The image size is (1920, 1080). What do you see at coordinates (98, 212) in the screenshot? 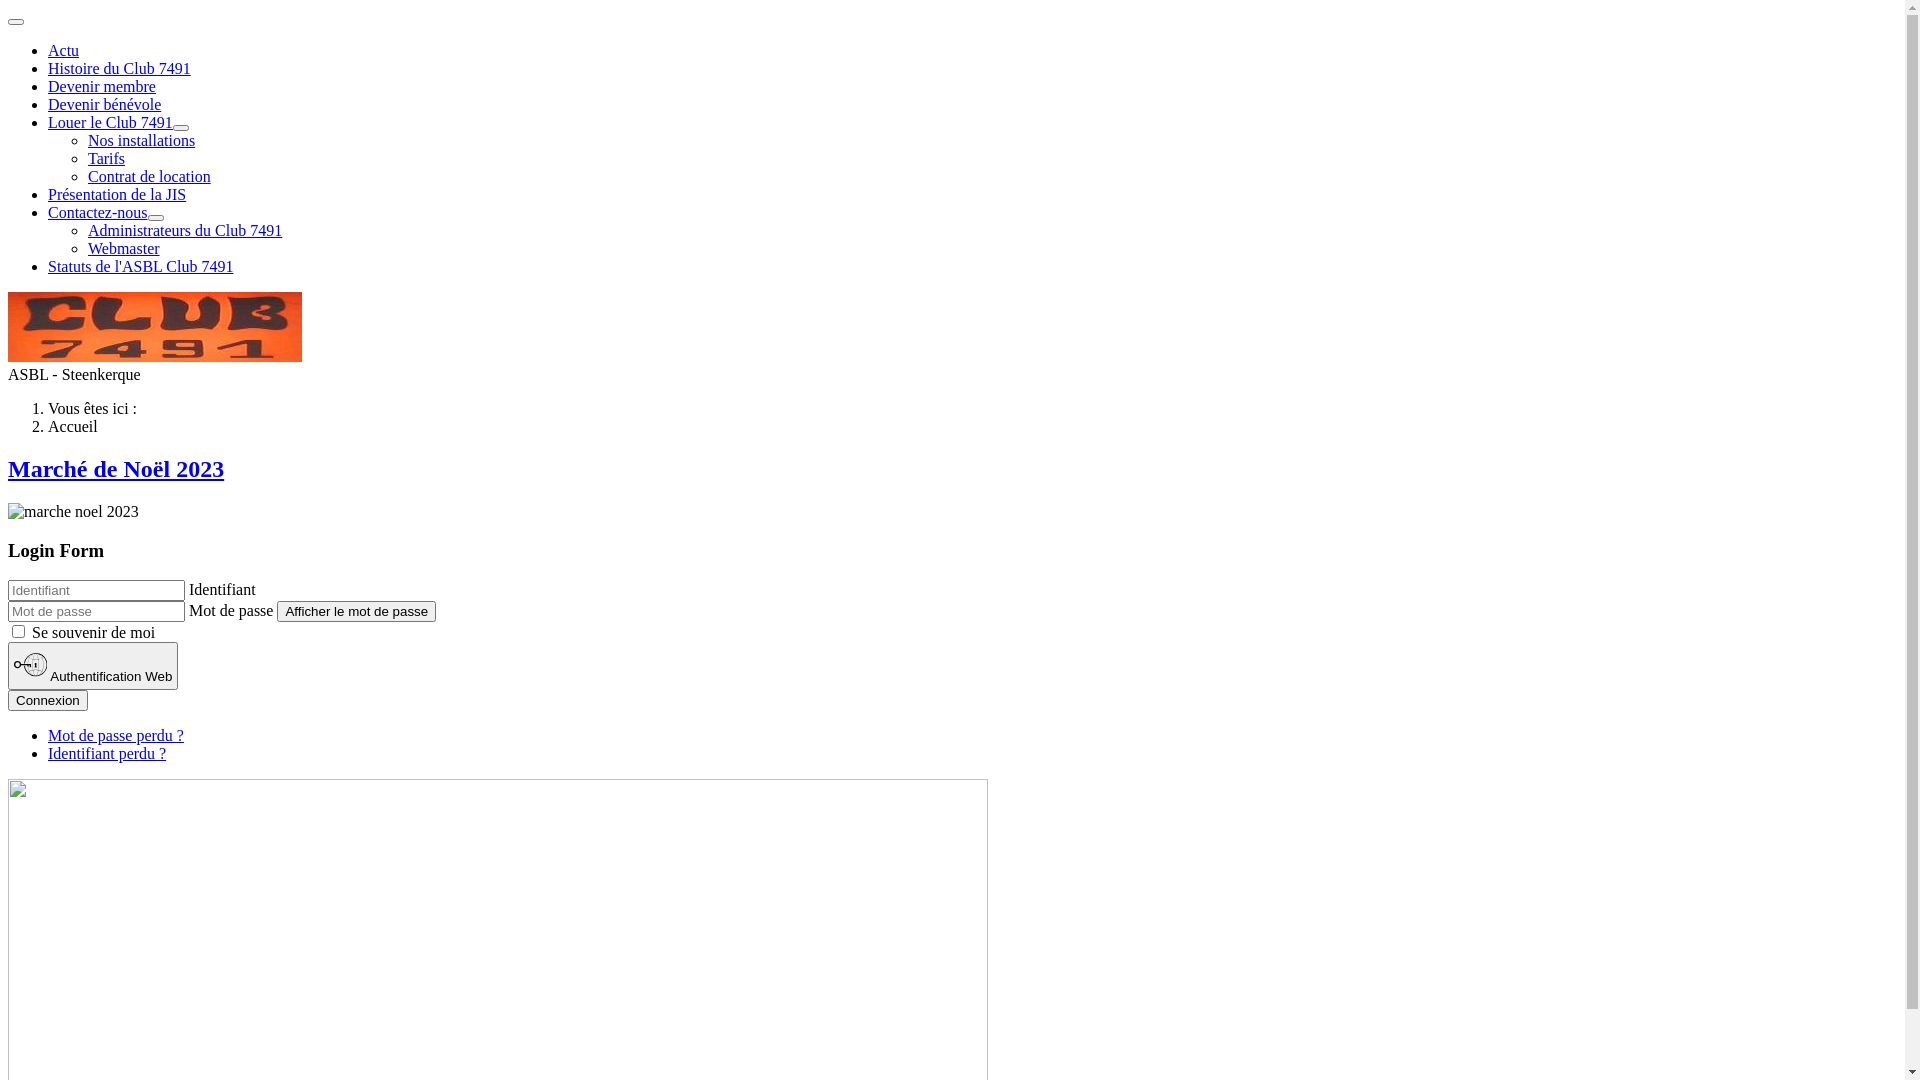
I see `Contactez-nous` at bounding box center [98, 212].